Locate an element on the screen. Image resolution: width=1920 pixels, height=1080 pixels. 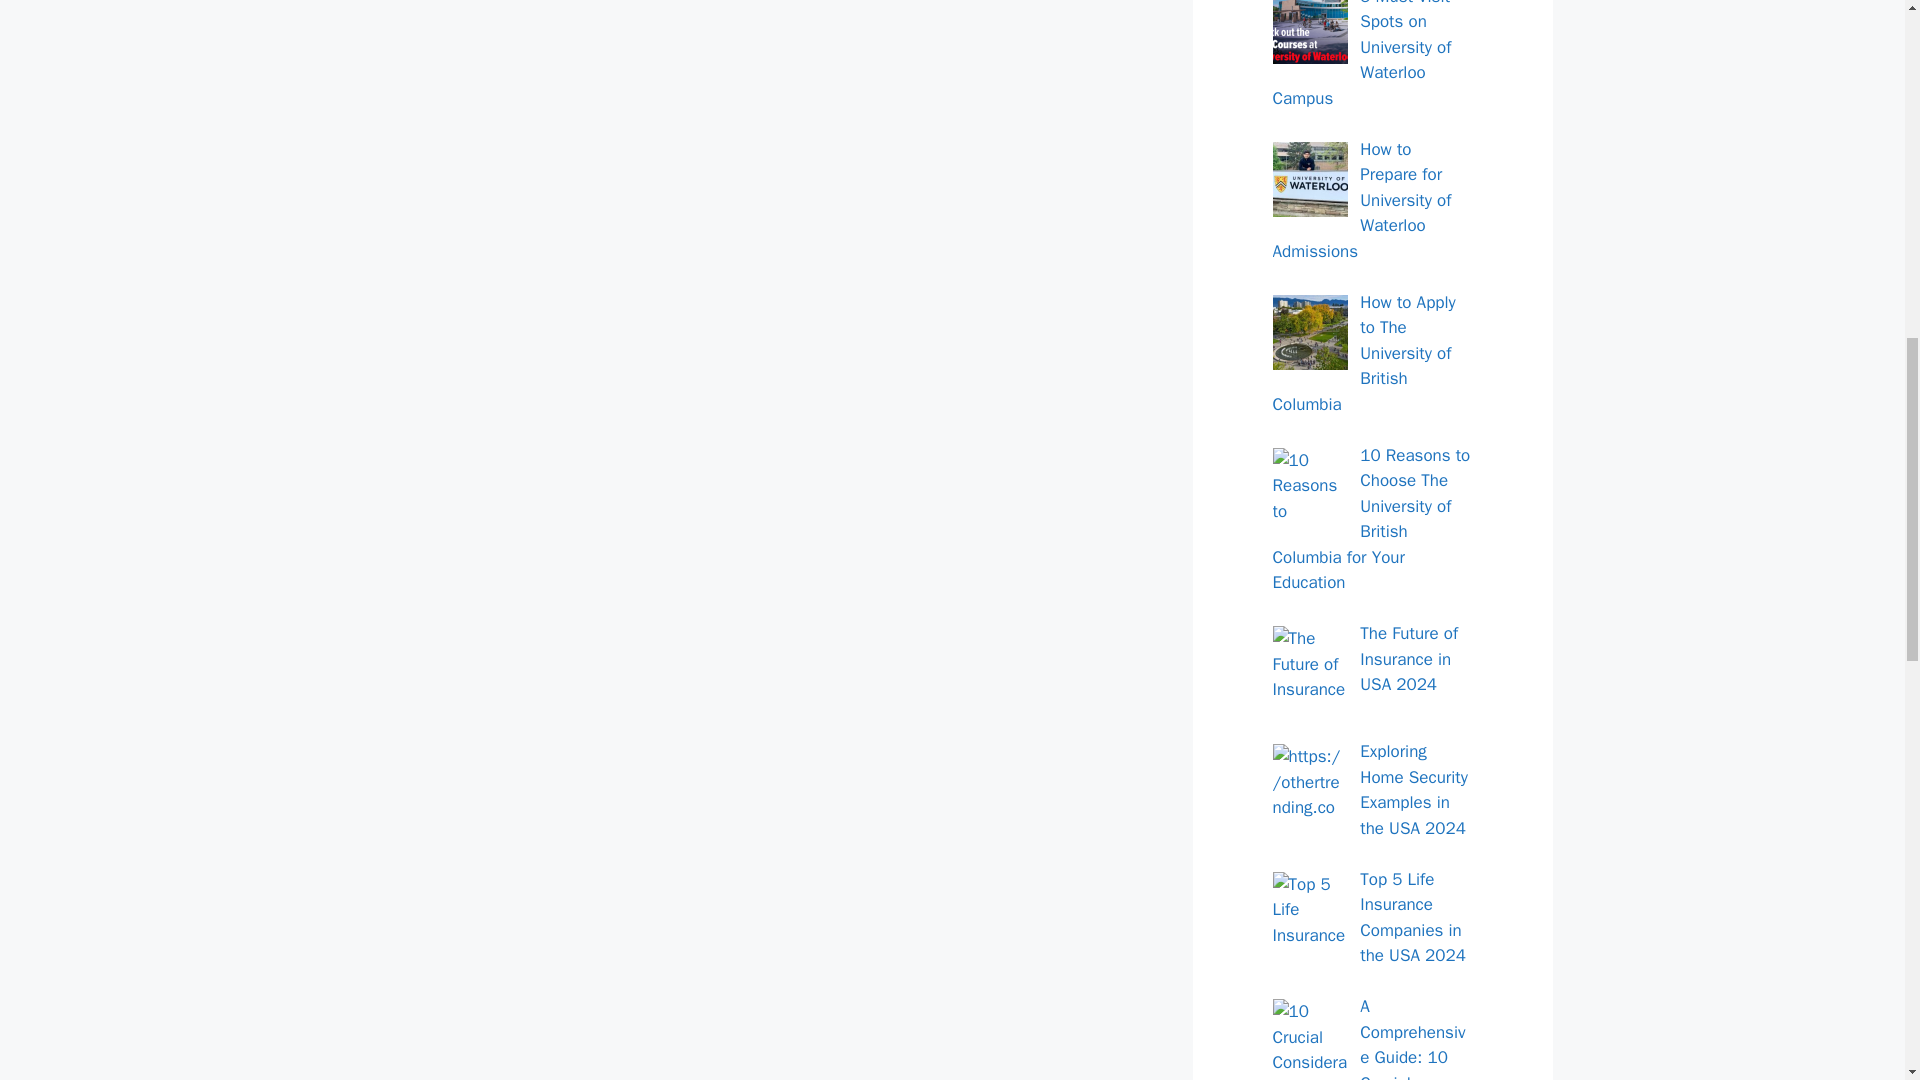
Top 5 Life Insurance Companies in the USA 2024 is located at coordinates (1412, 918).